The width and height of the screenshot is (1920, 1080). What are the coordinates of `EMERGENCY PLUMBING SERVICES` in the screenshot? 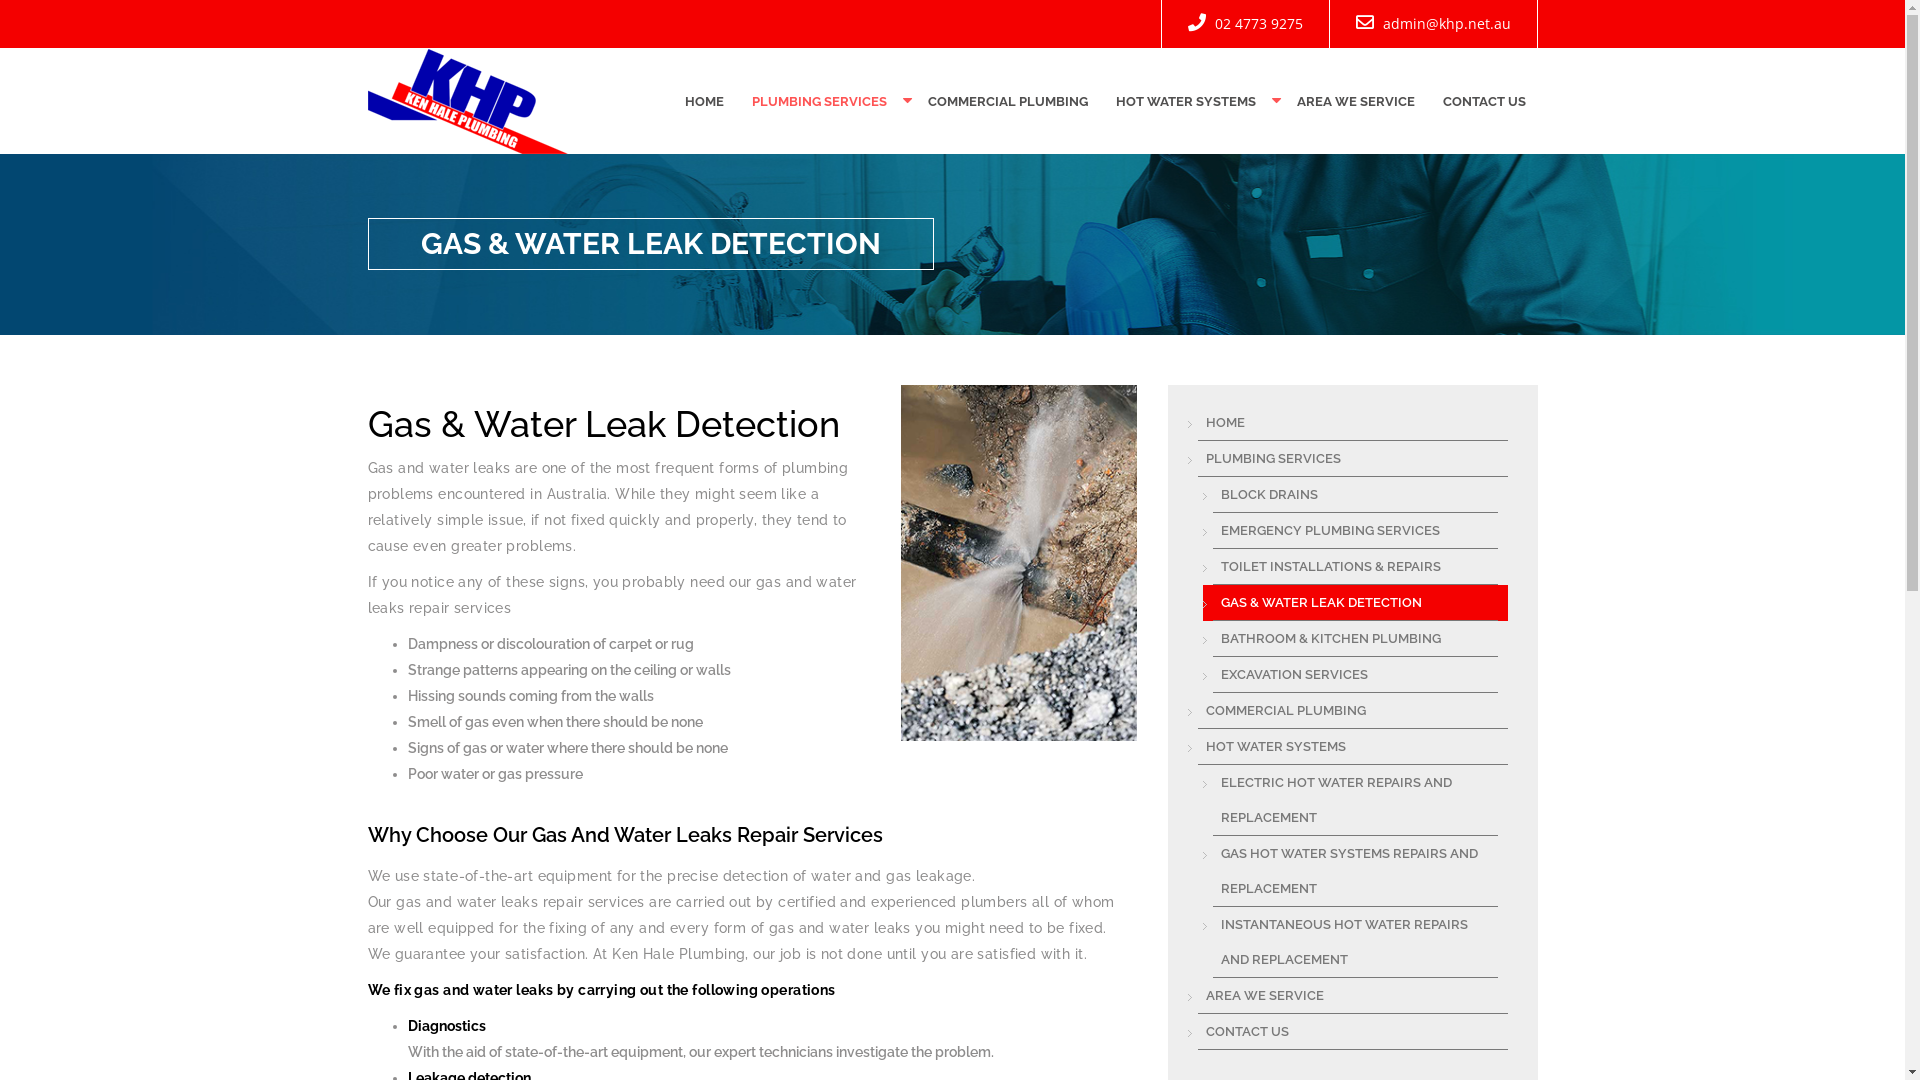 It's located at (1354, 531).